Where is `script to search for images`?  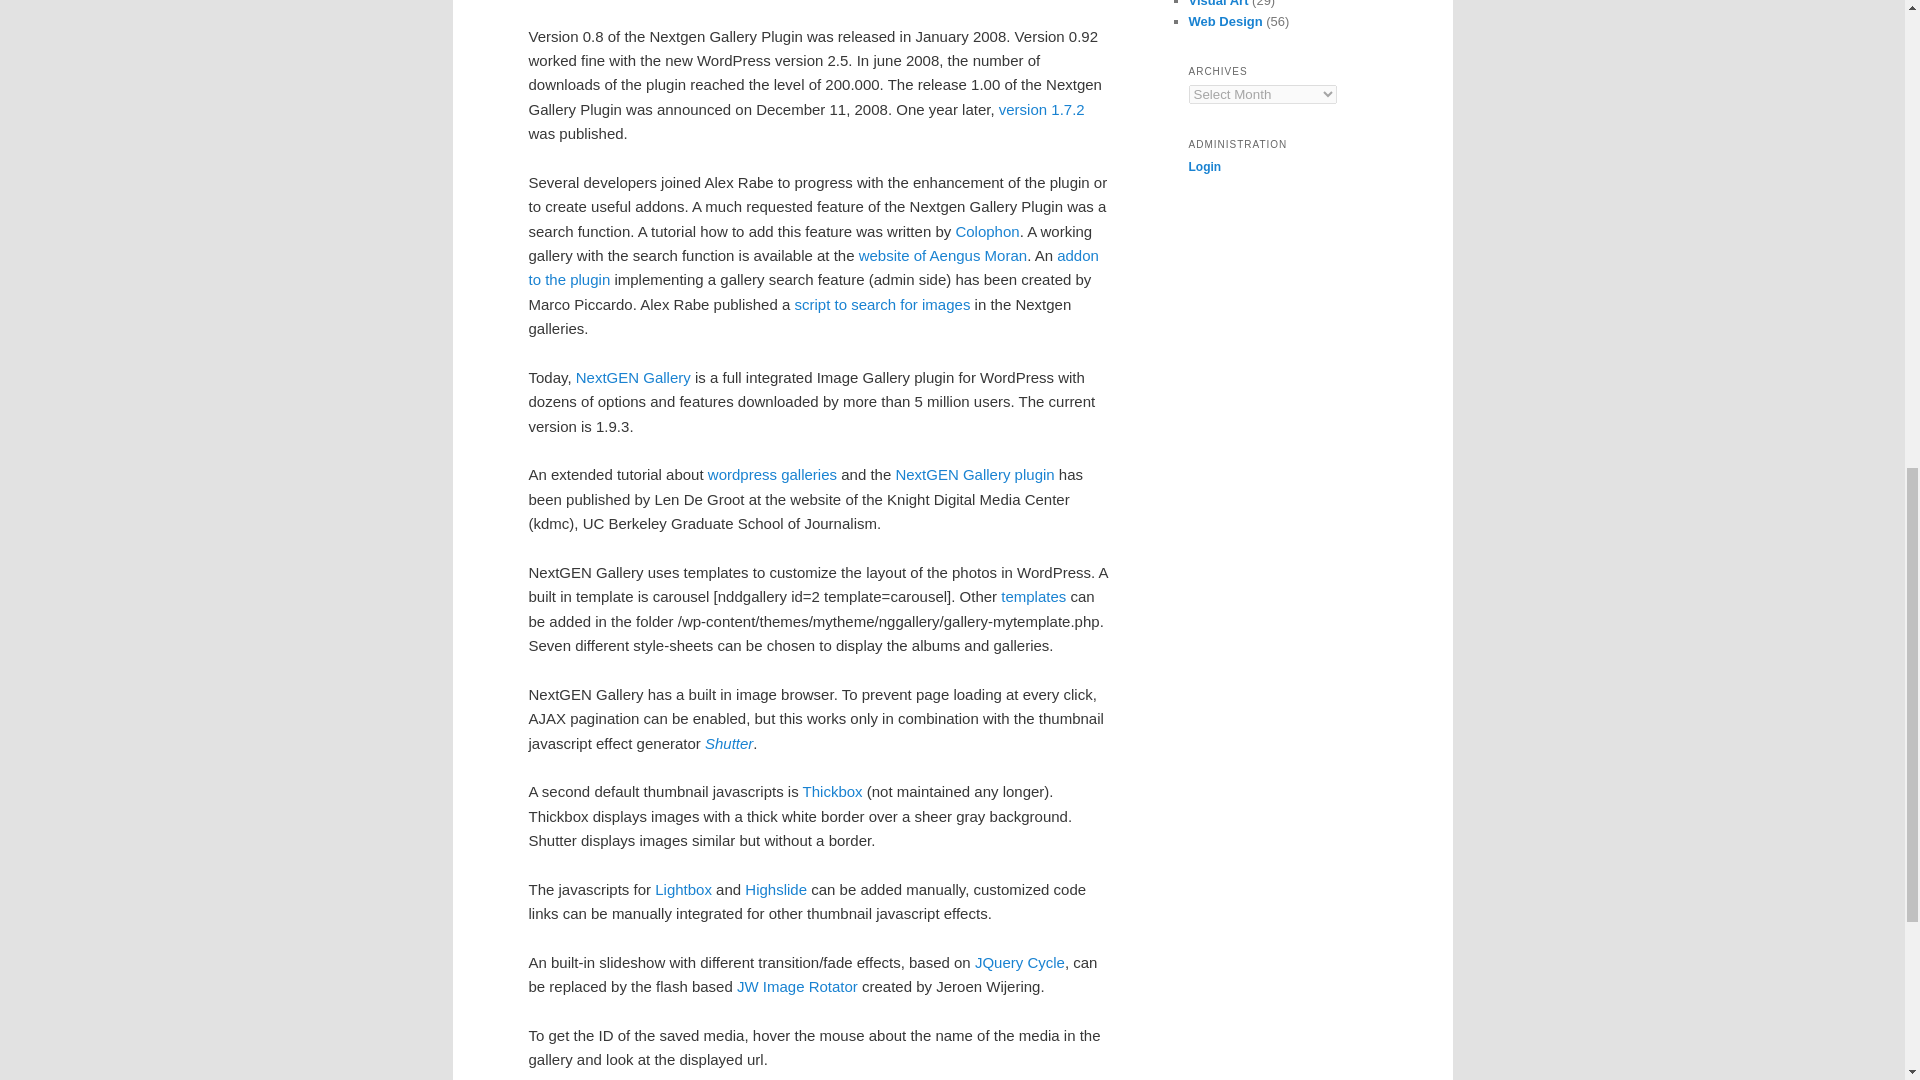 script to search for images is located at coordinates (882, 304).